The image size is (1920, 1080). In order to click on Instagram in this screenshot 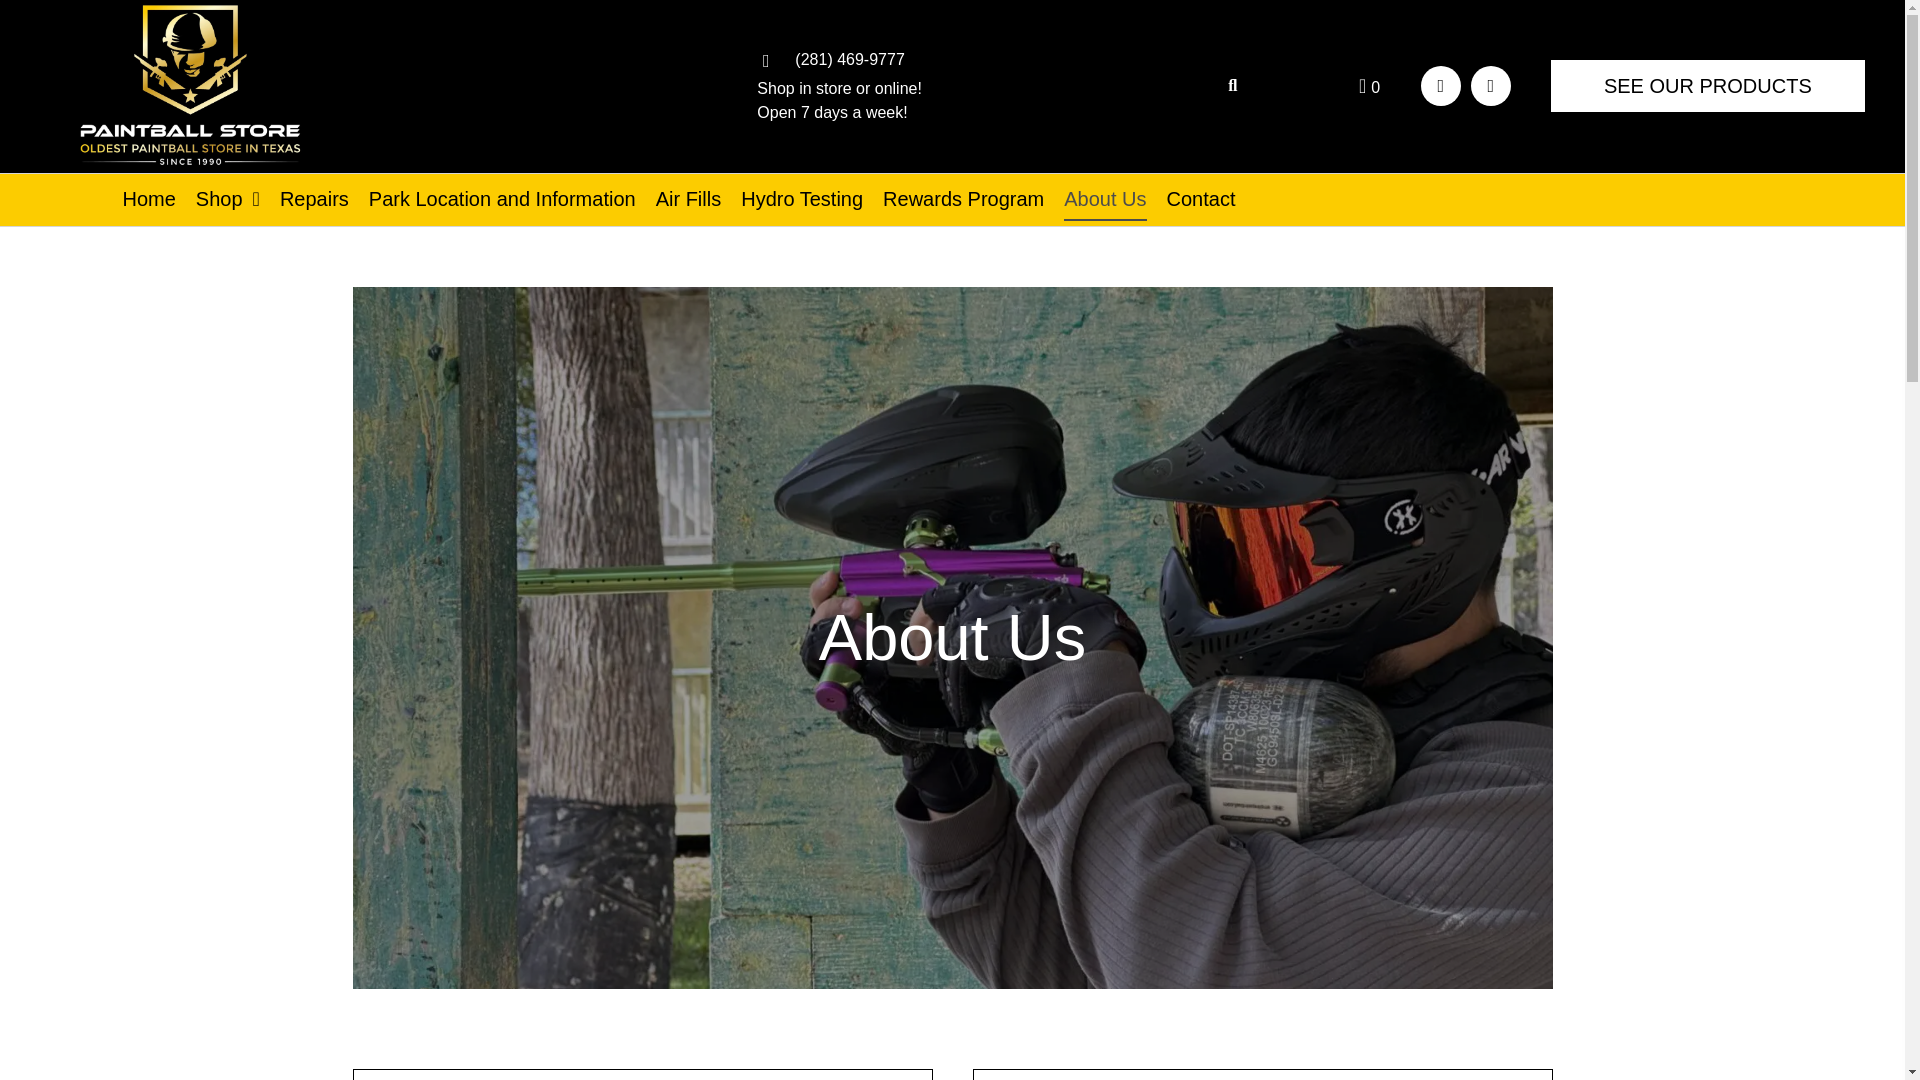, I will do `click(1490, 85)`.